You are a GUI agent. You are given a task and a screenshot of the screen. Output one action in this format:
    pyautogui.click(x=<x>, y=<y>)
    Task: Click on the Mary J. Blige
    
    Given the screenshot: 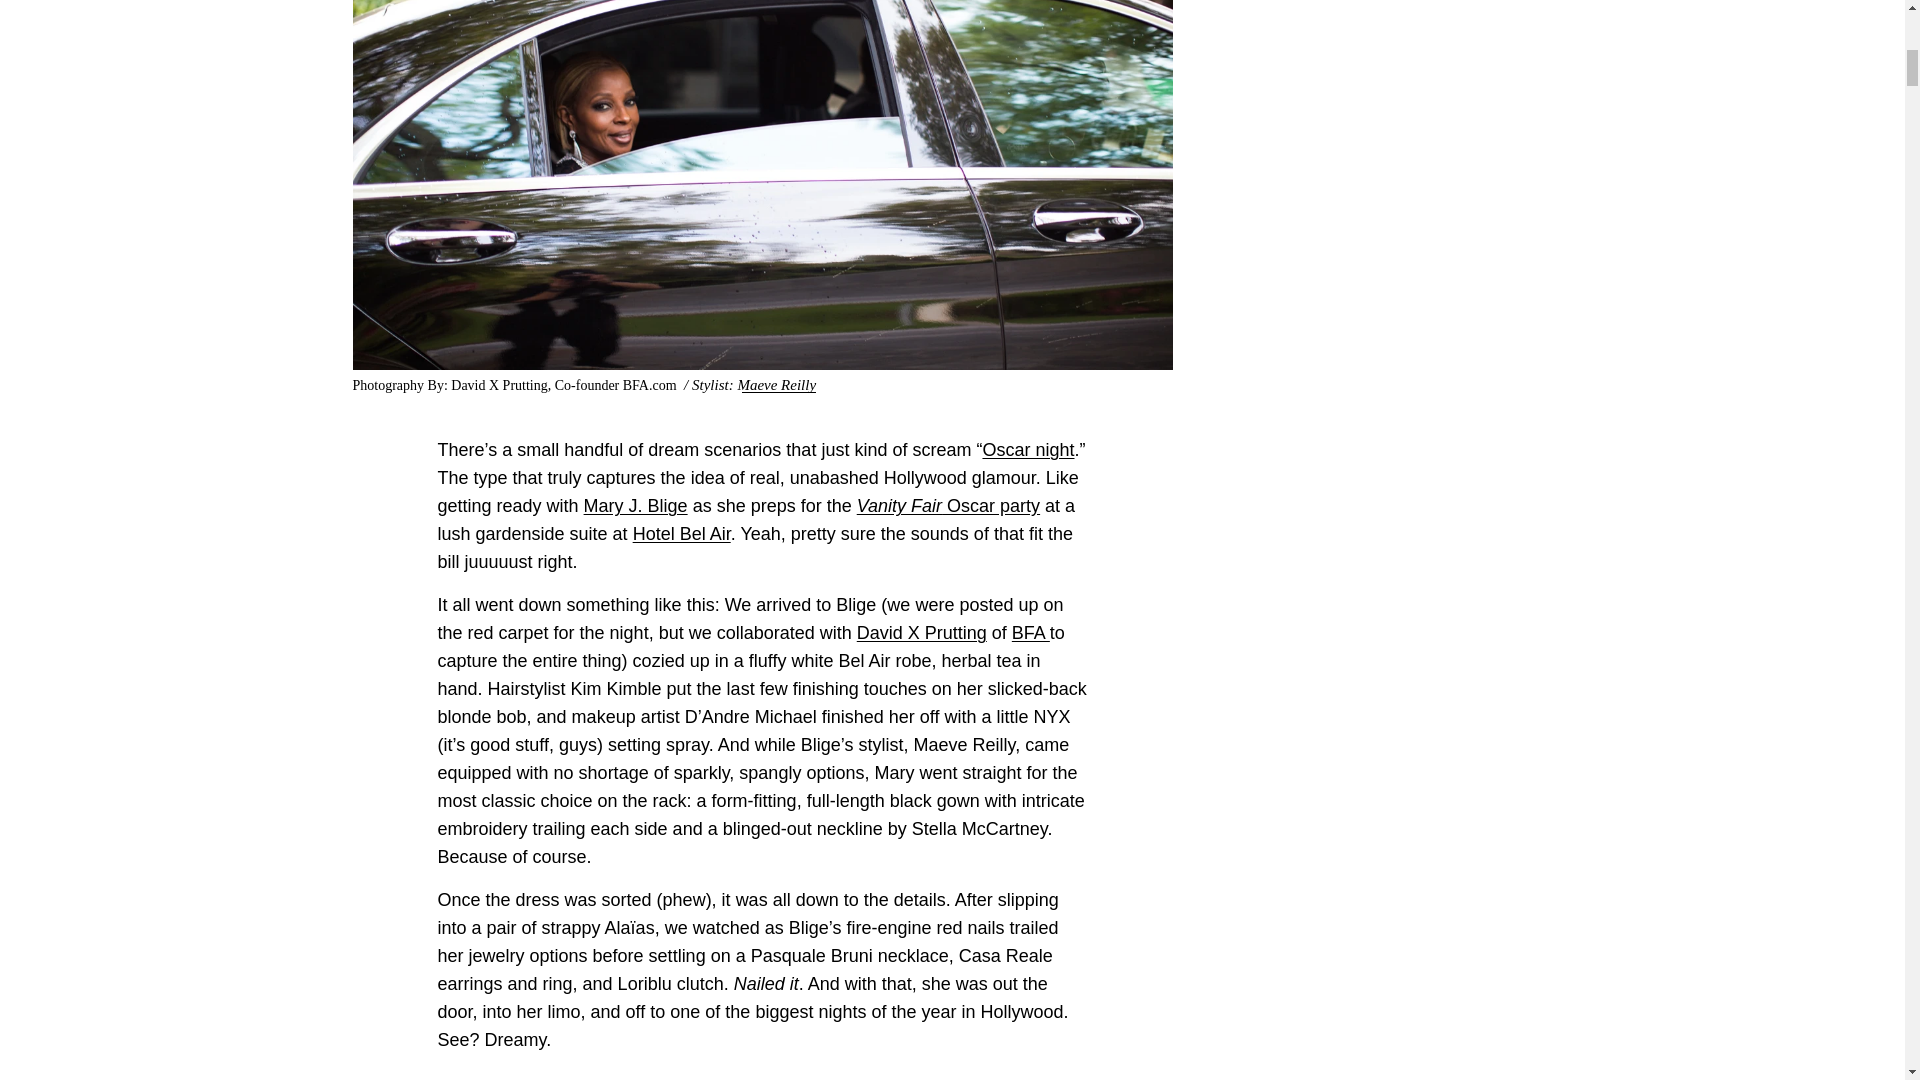 What is the action you would take?
    pyautogui.click(x=635, y=506)
    